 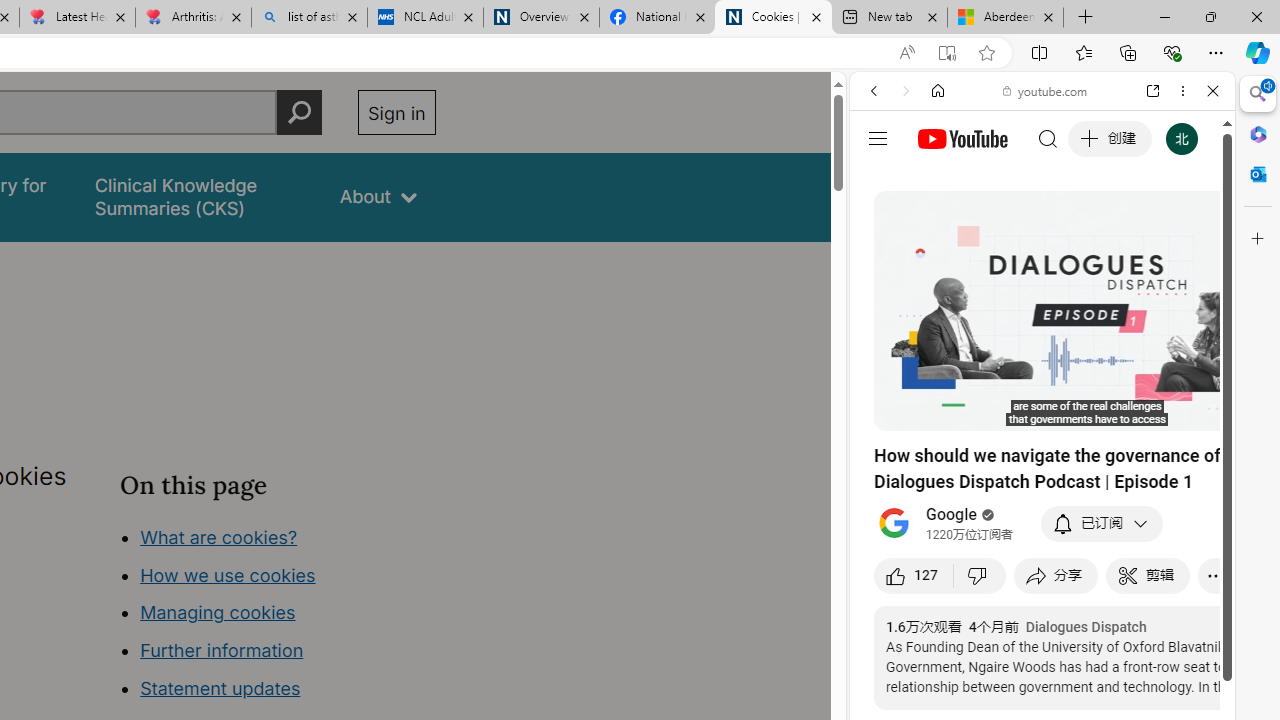 What do you see at coordinates (1034, 296) in the screenshot?
I see `YouTube` at bounding box center [1034, 296].